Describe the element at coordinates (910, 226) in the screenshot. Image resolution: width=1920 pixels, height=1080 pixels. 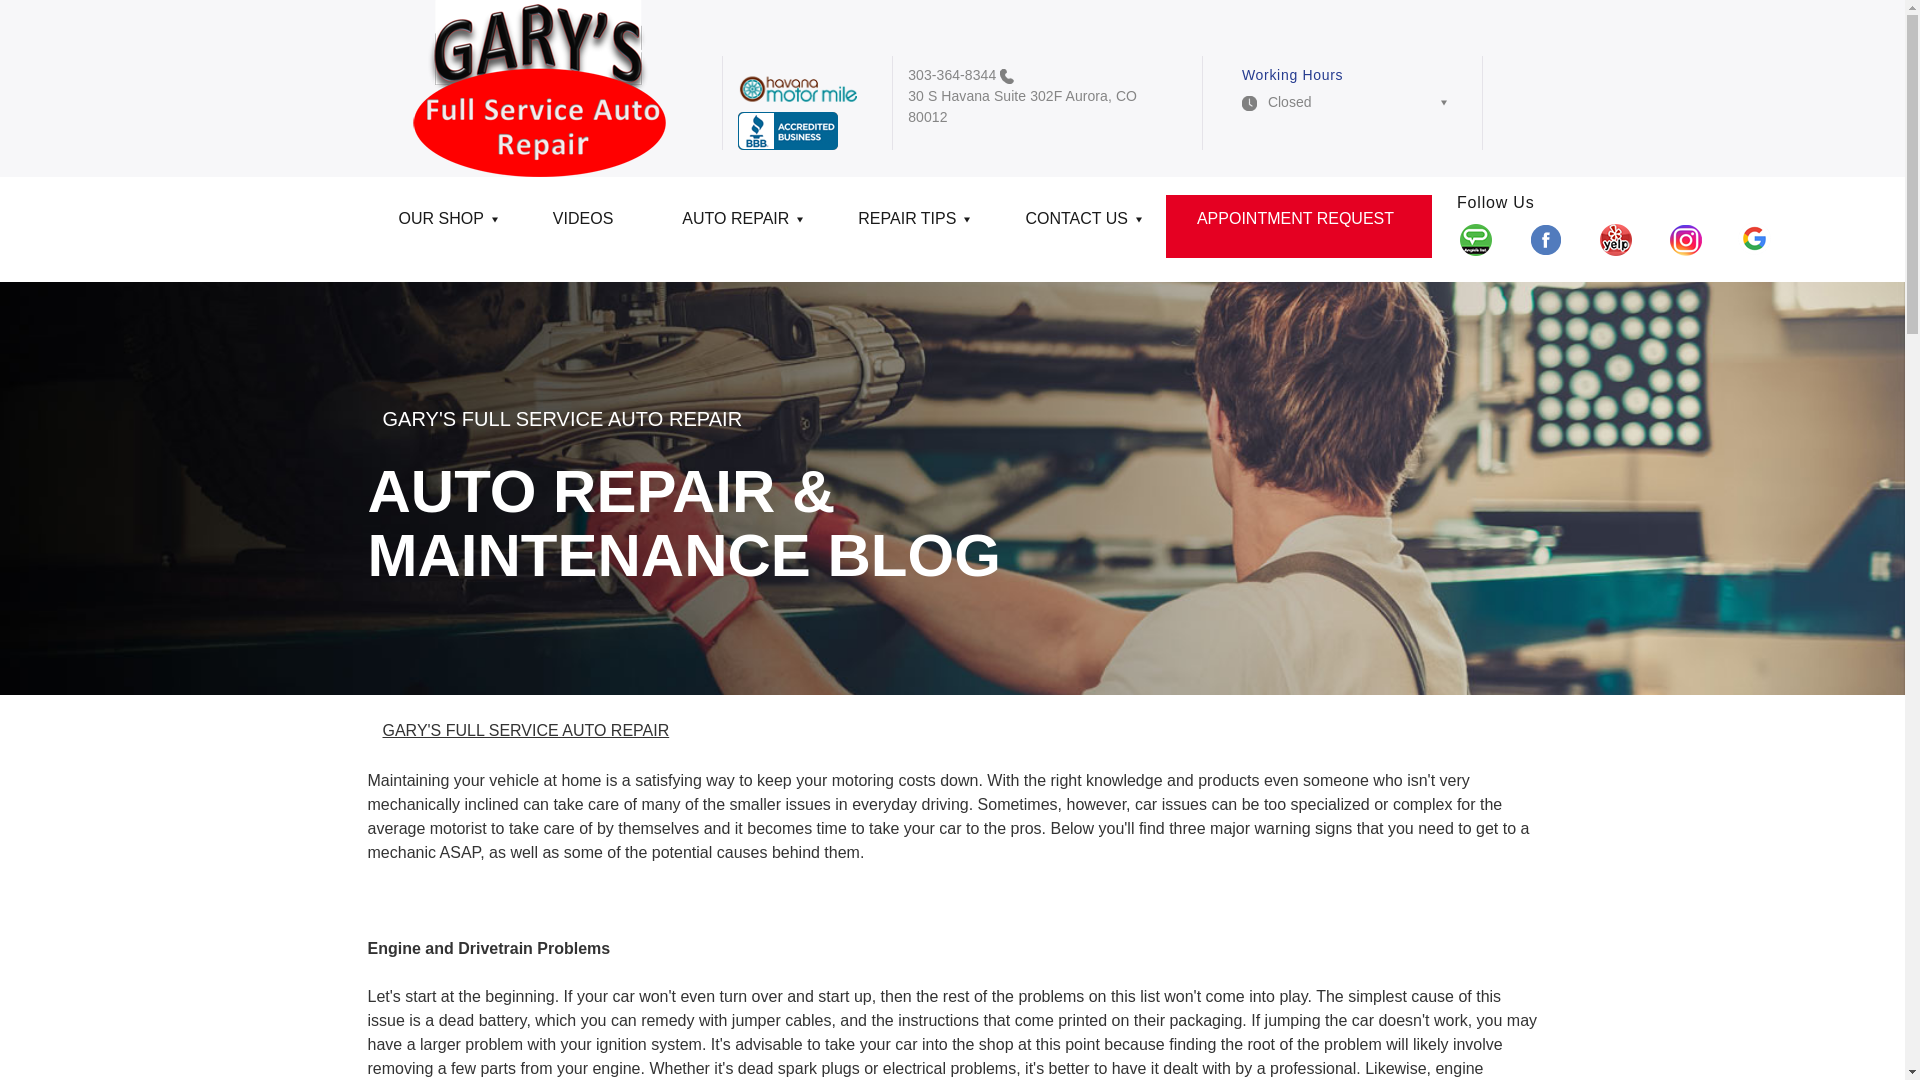
I see `REPAIR TIPS` at that location.